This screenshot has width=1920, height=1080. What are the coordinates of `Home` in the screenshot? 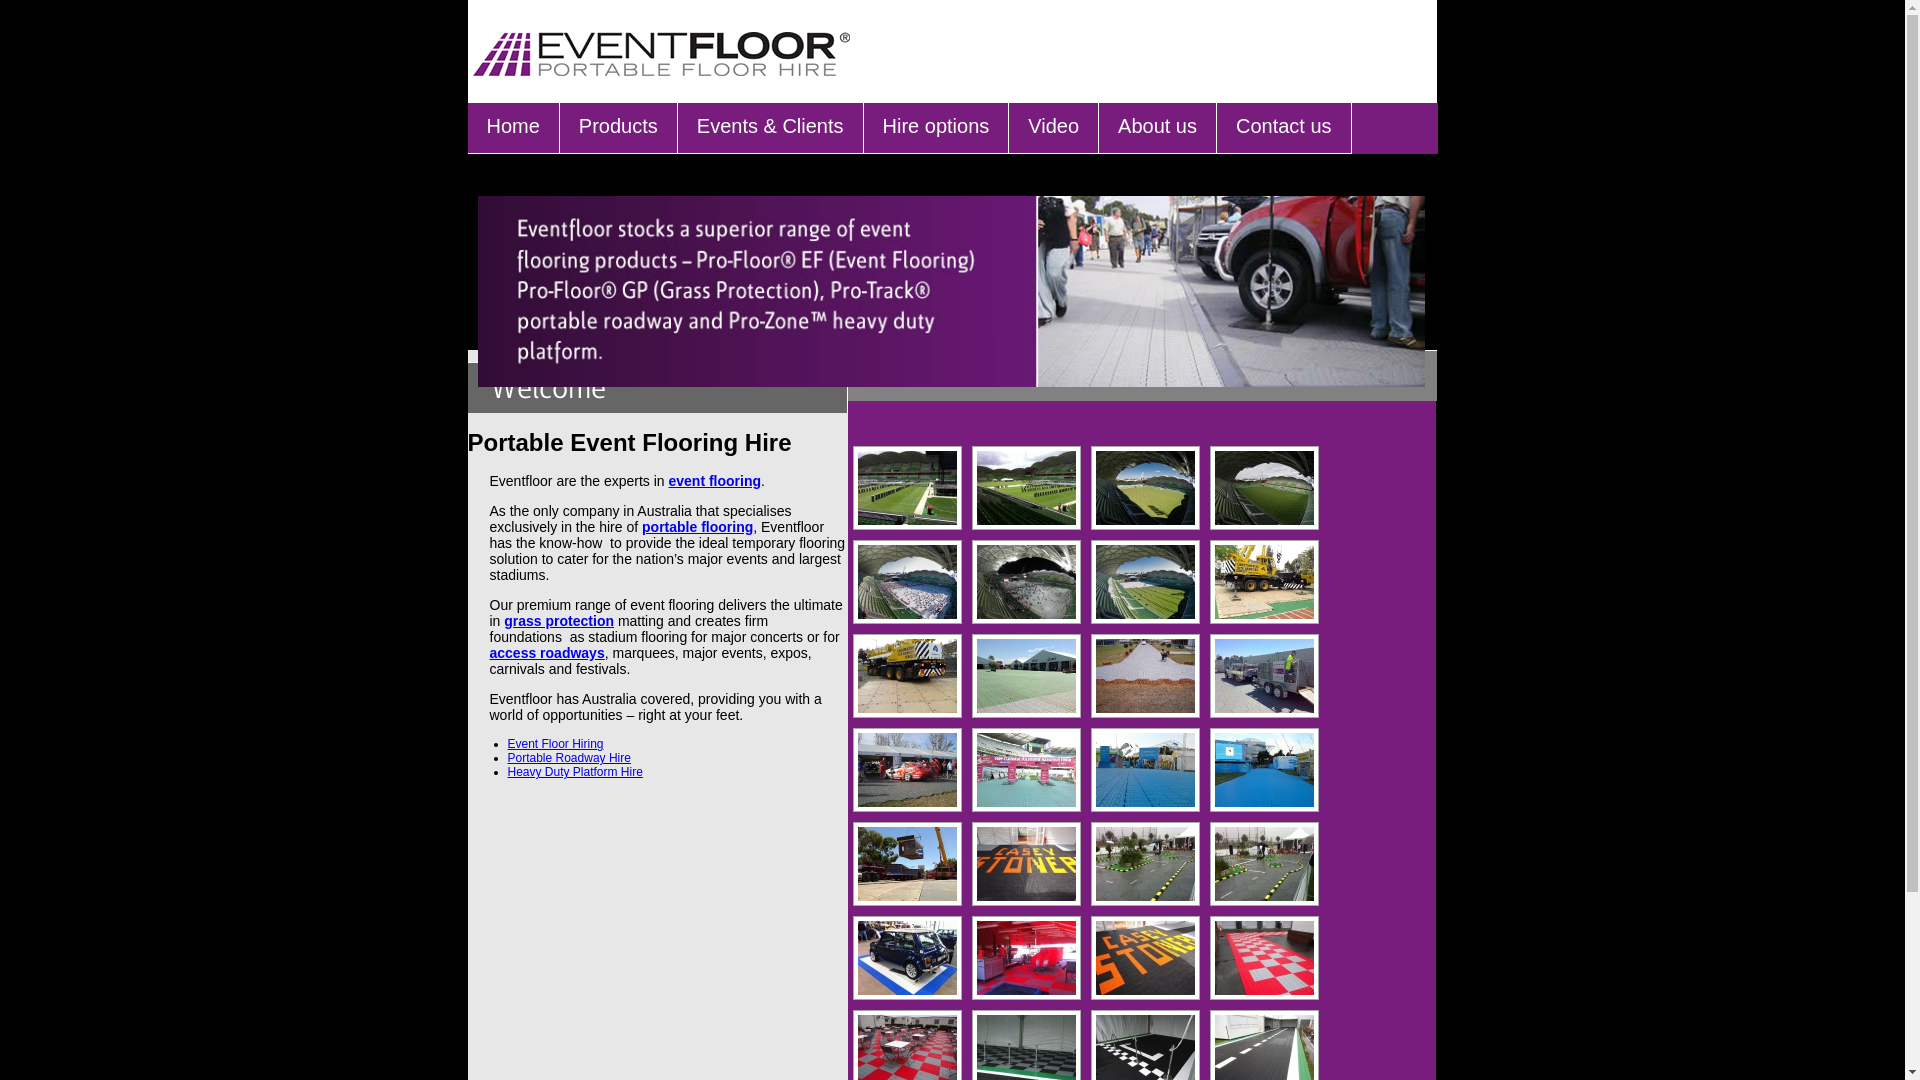 It's located at (514, 128).